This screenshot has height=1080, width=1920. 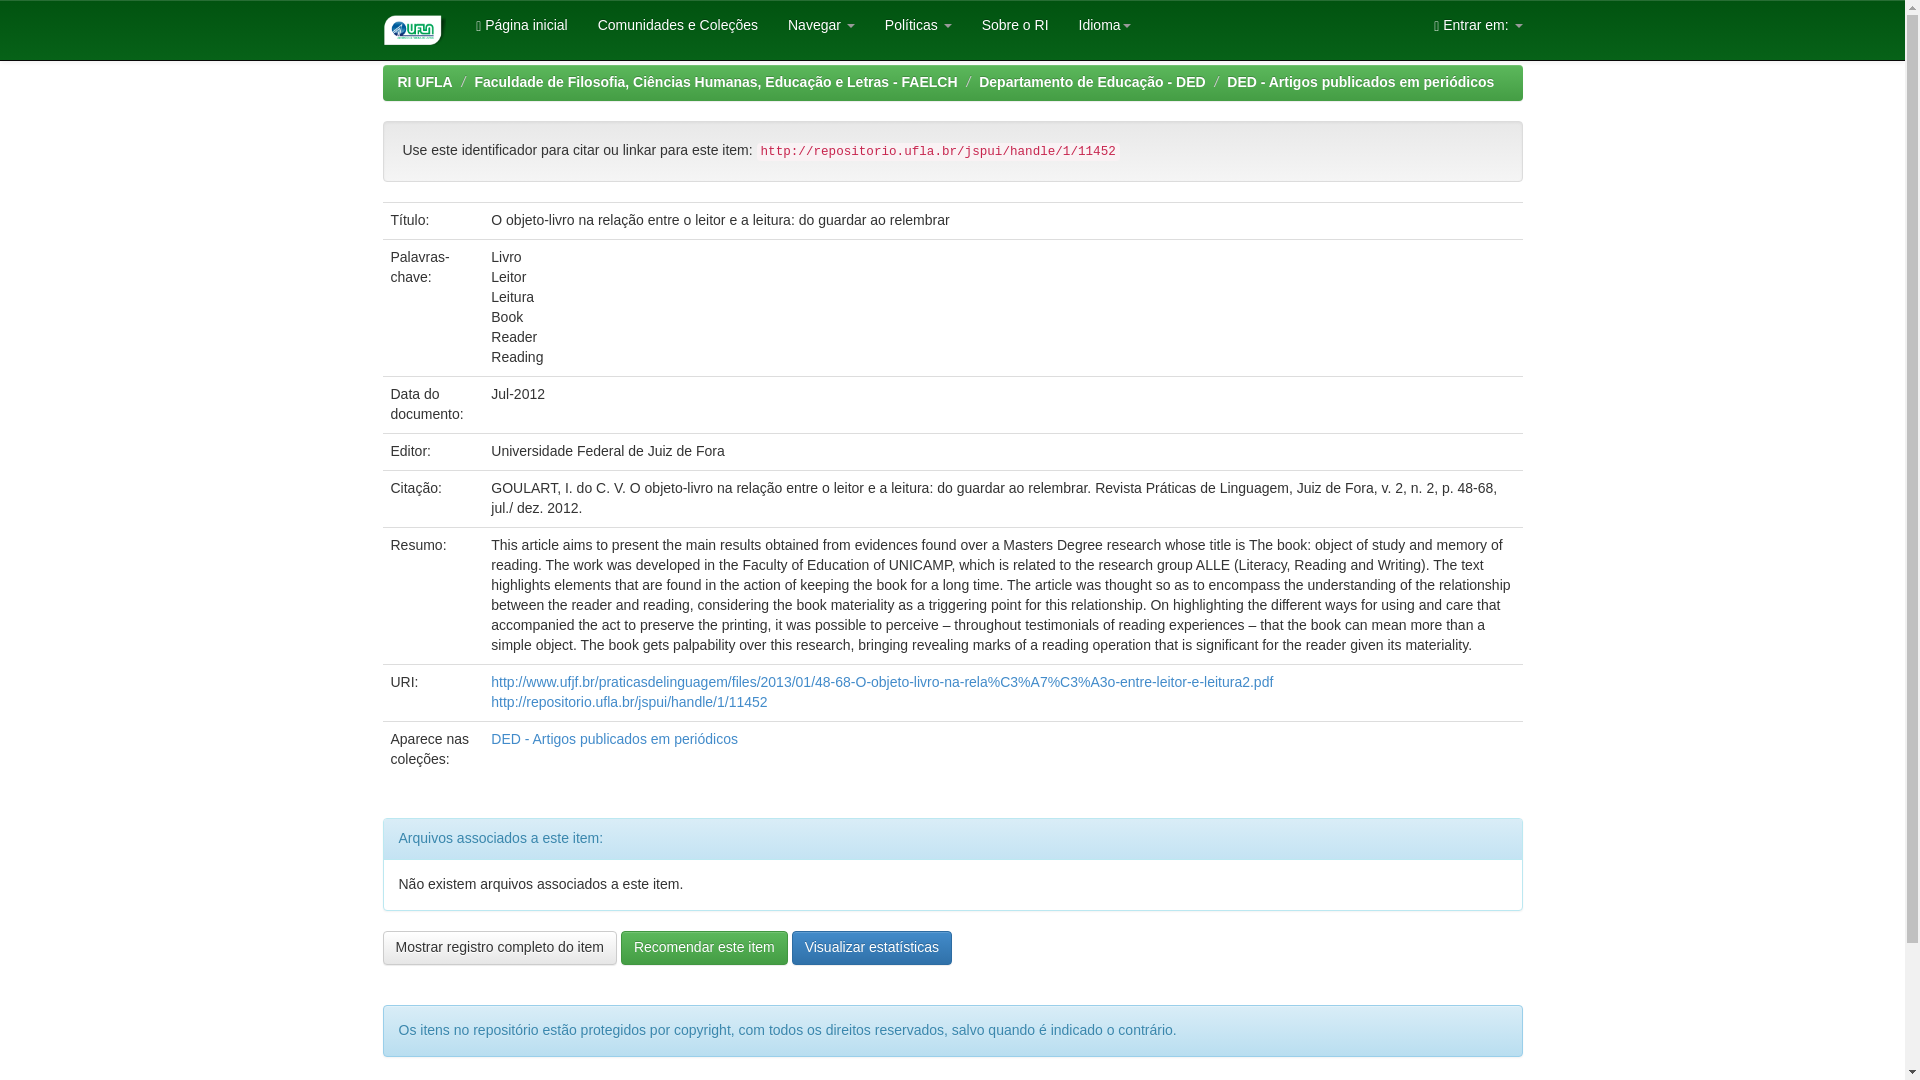 What do you see at coordinates (1104, 24) in the screenshot?
I see `Idioma` at bounding box center [1104, 24].